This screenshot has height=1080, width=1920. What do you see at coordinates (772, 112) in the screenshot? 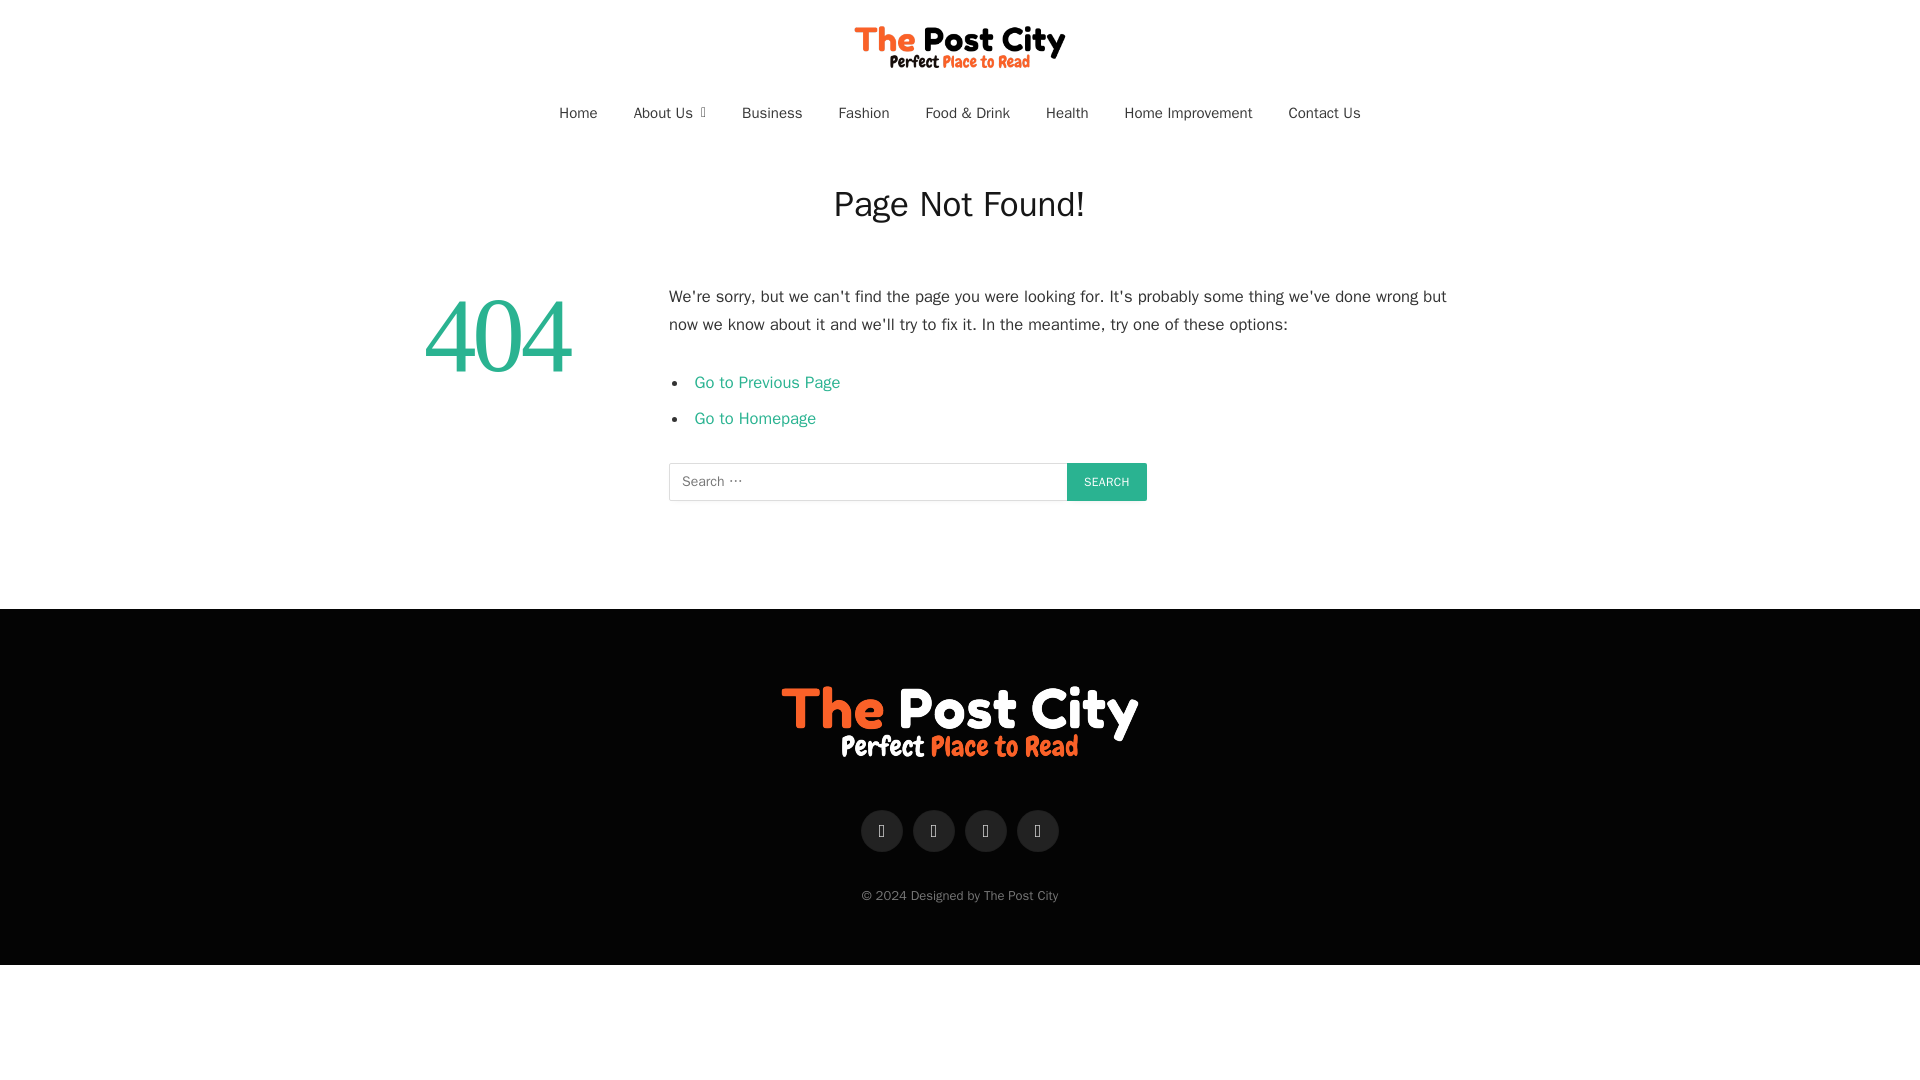
I see `Business` at bounding box center [772, 112].